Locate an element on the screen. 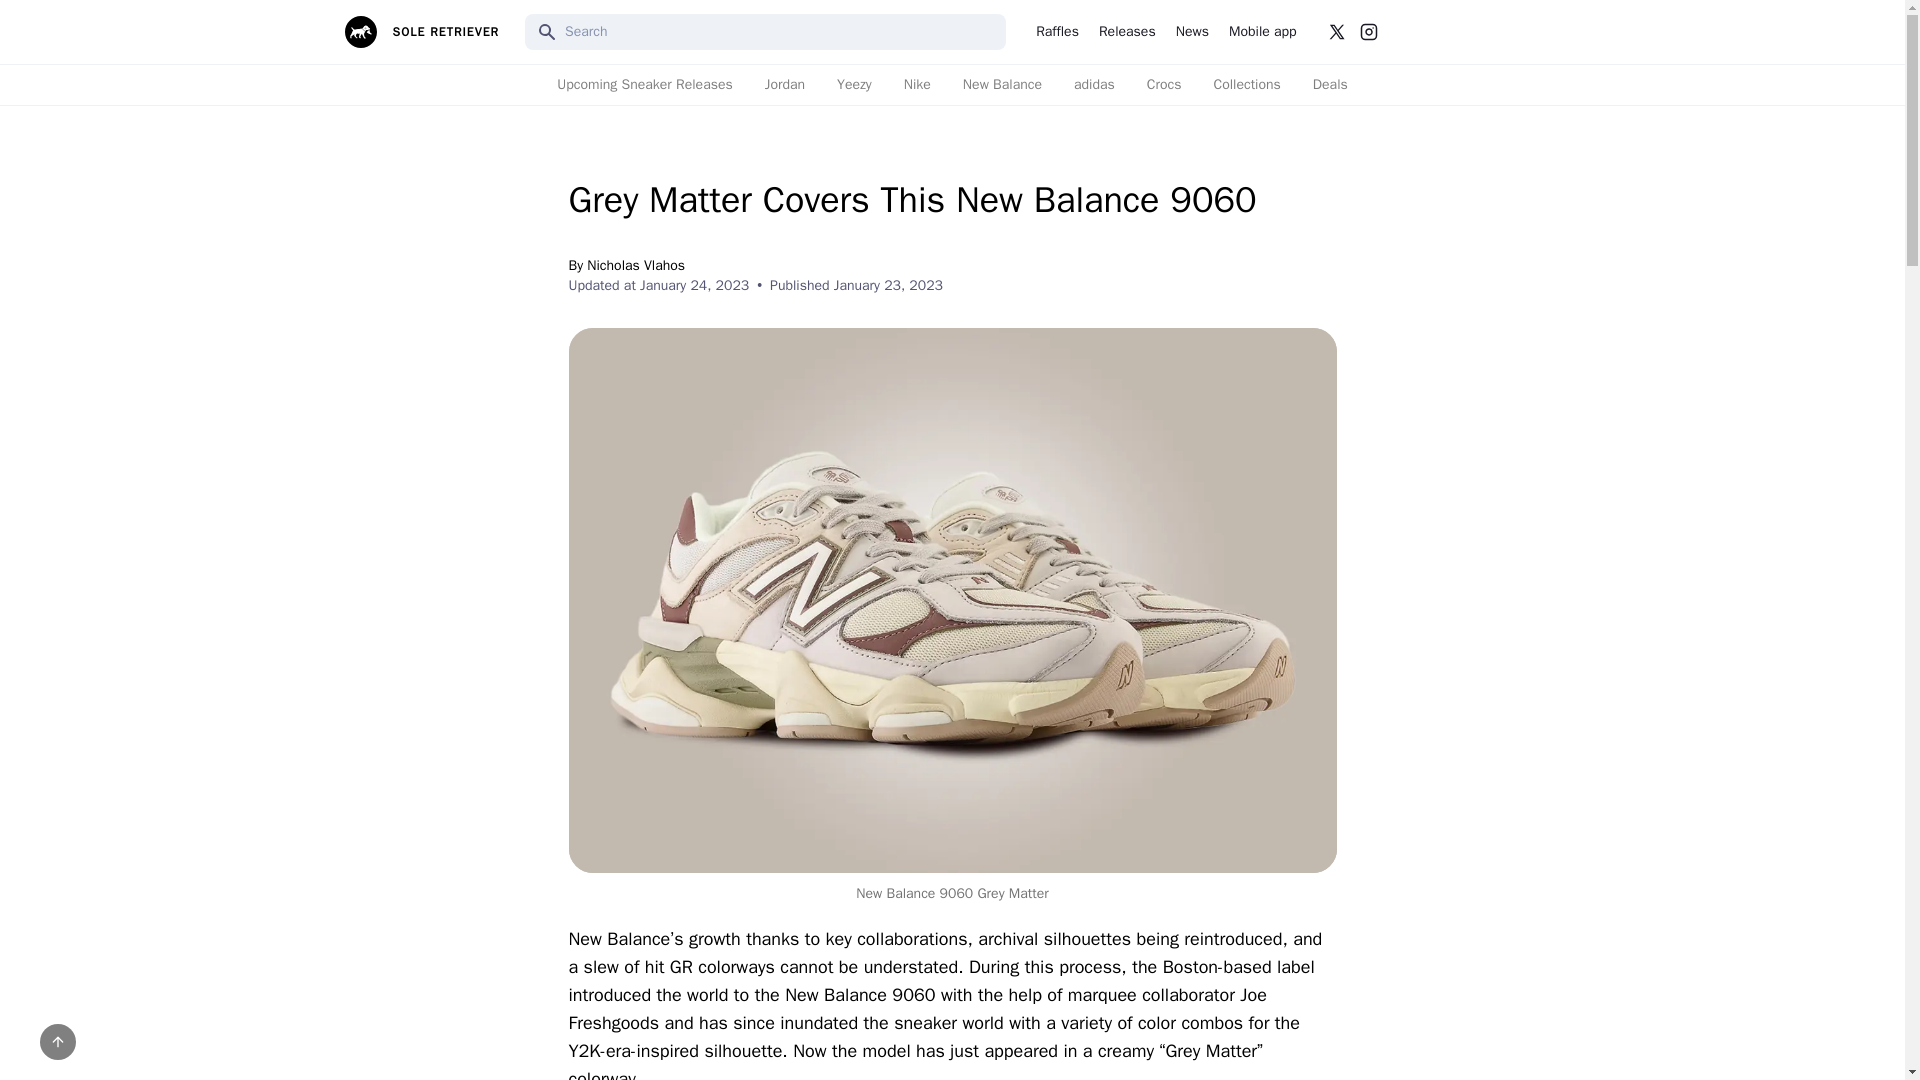  Upcoming Sneaker Releases is located at coordinates (644, 85).